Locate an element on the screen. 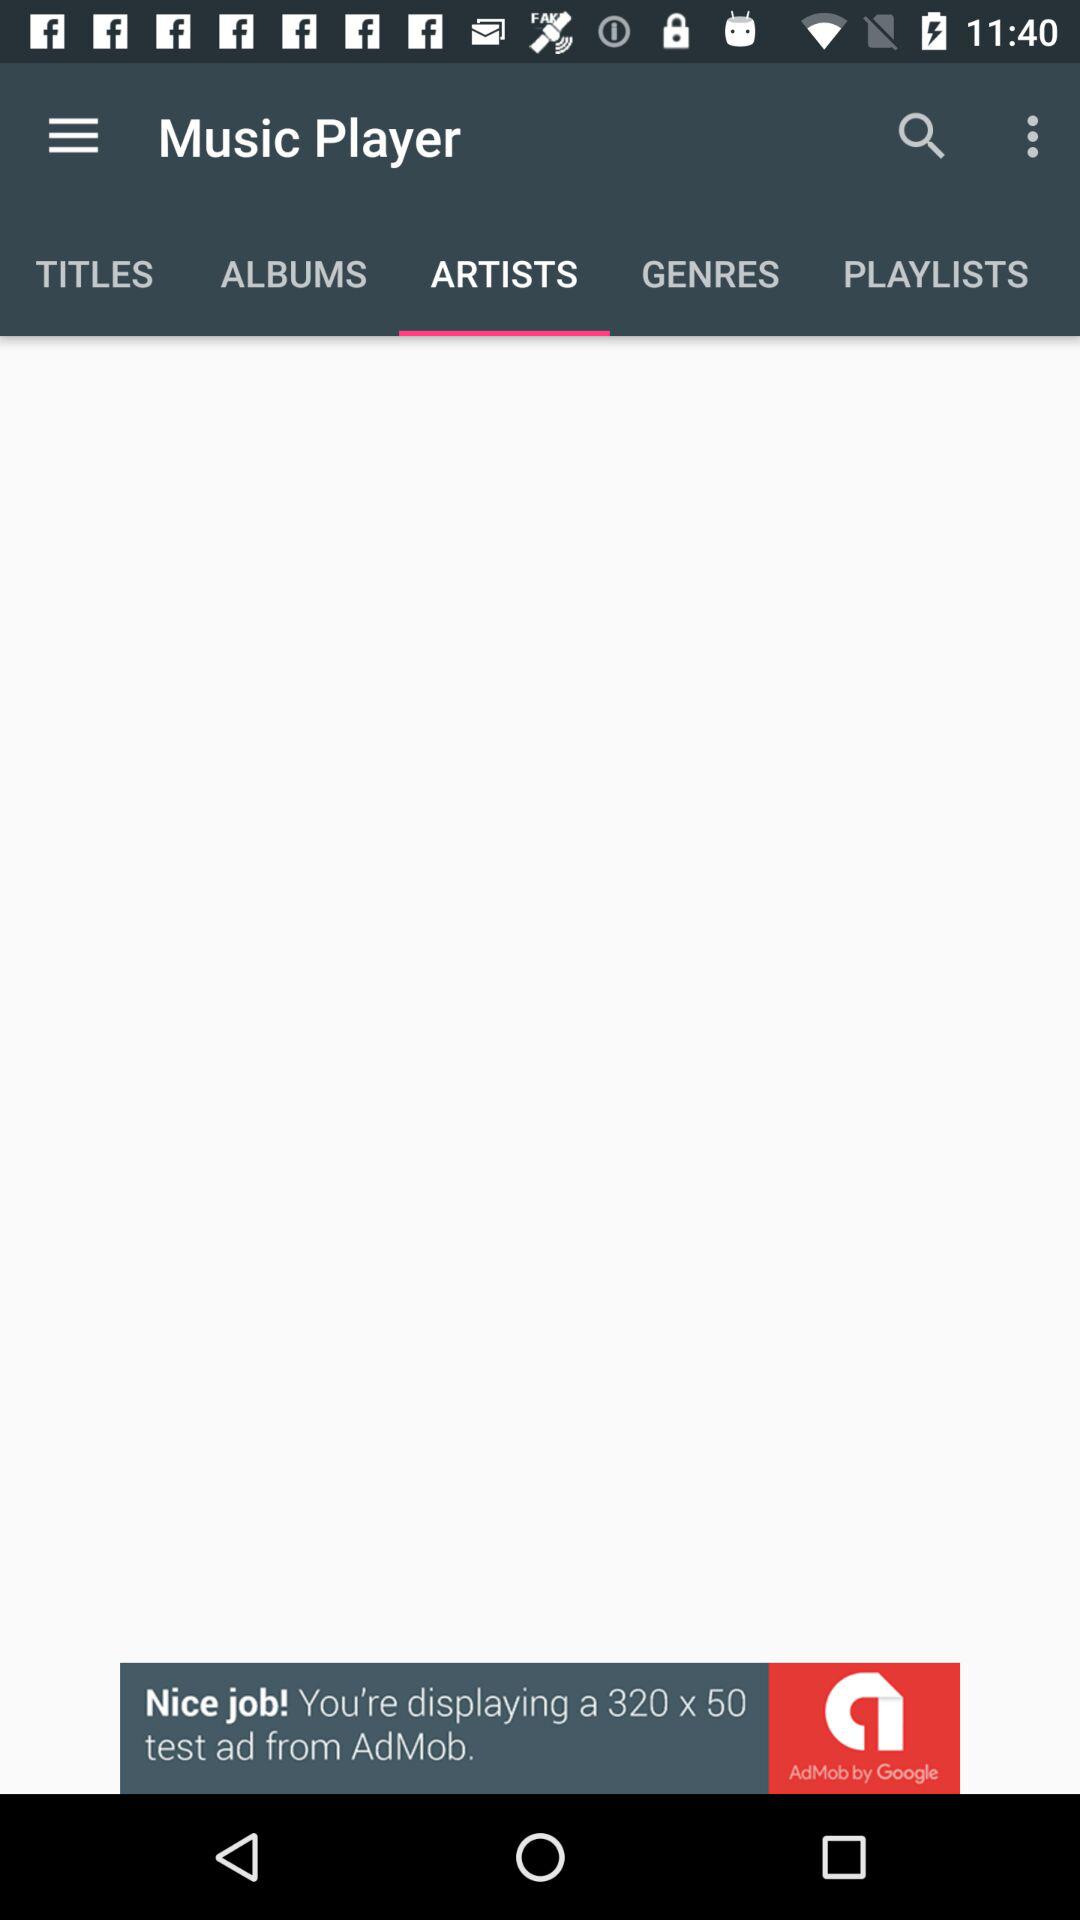 This screenshot has height=1920, width=1080. go to home page is located at coordinates (74, 136).